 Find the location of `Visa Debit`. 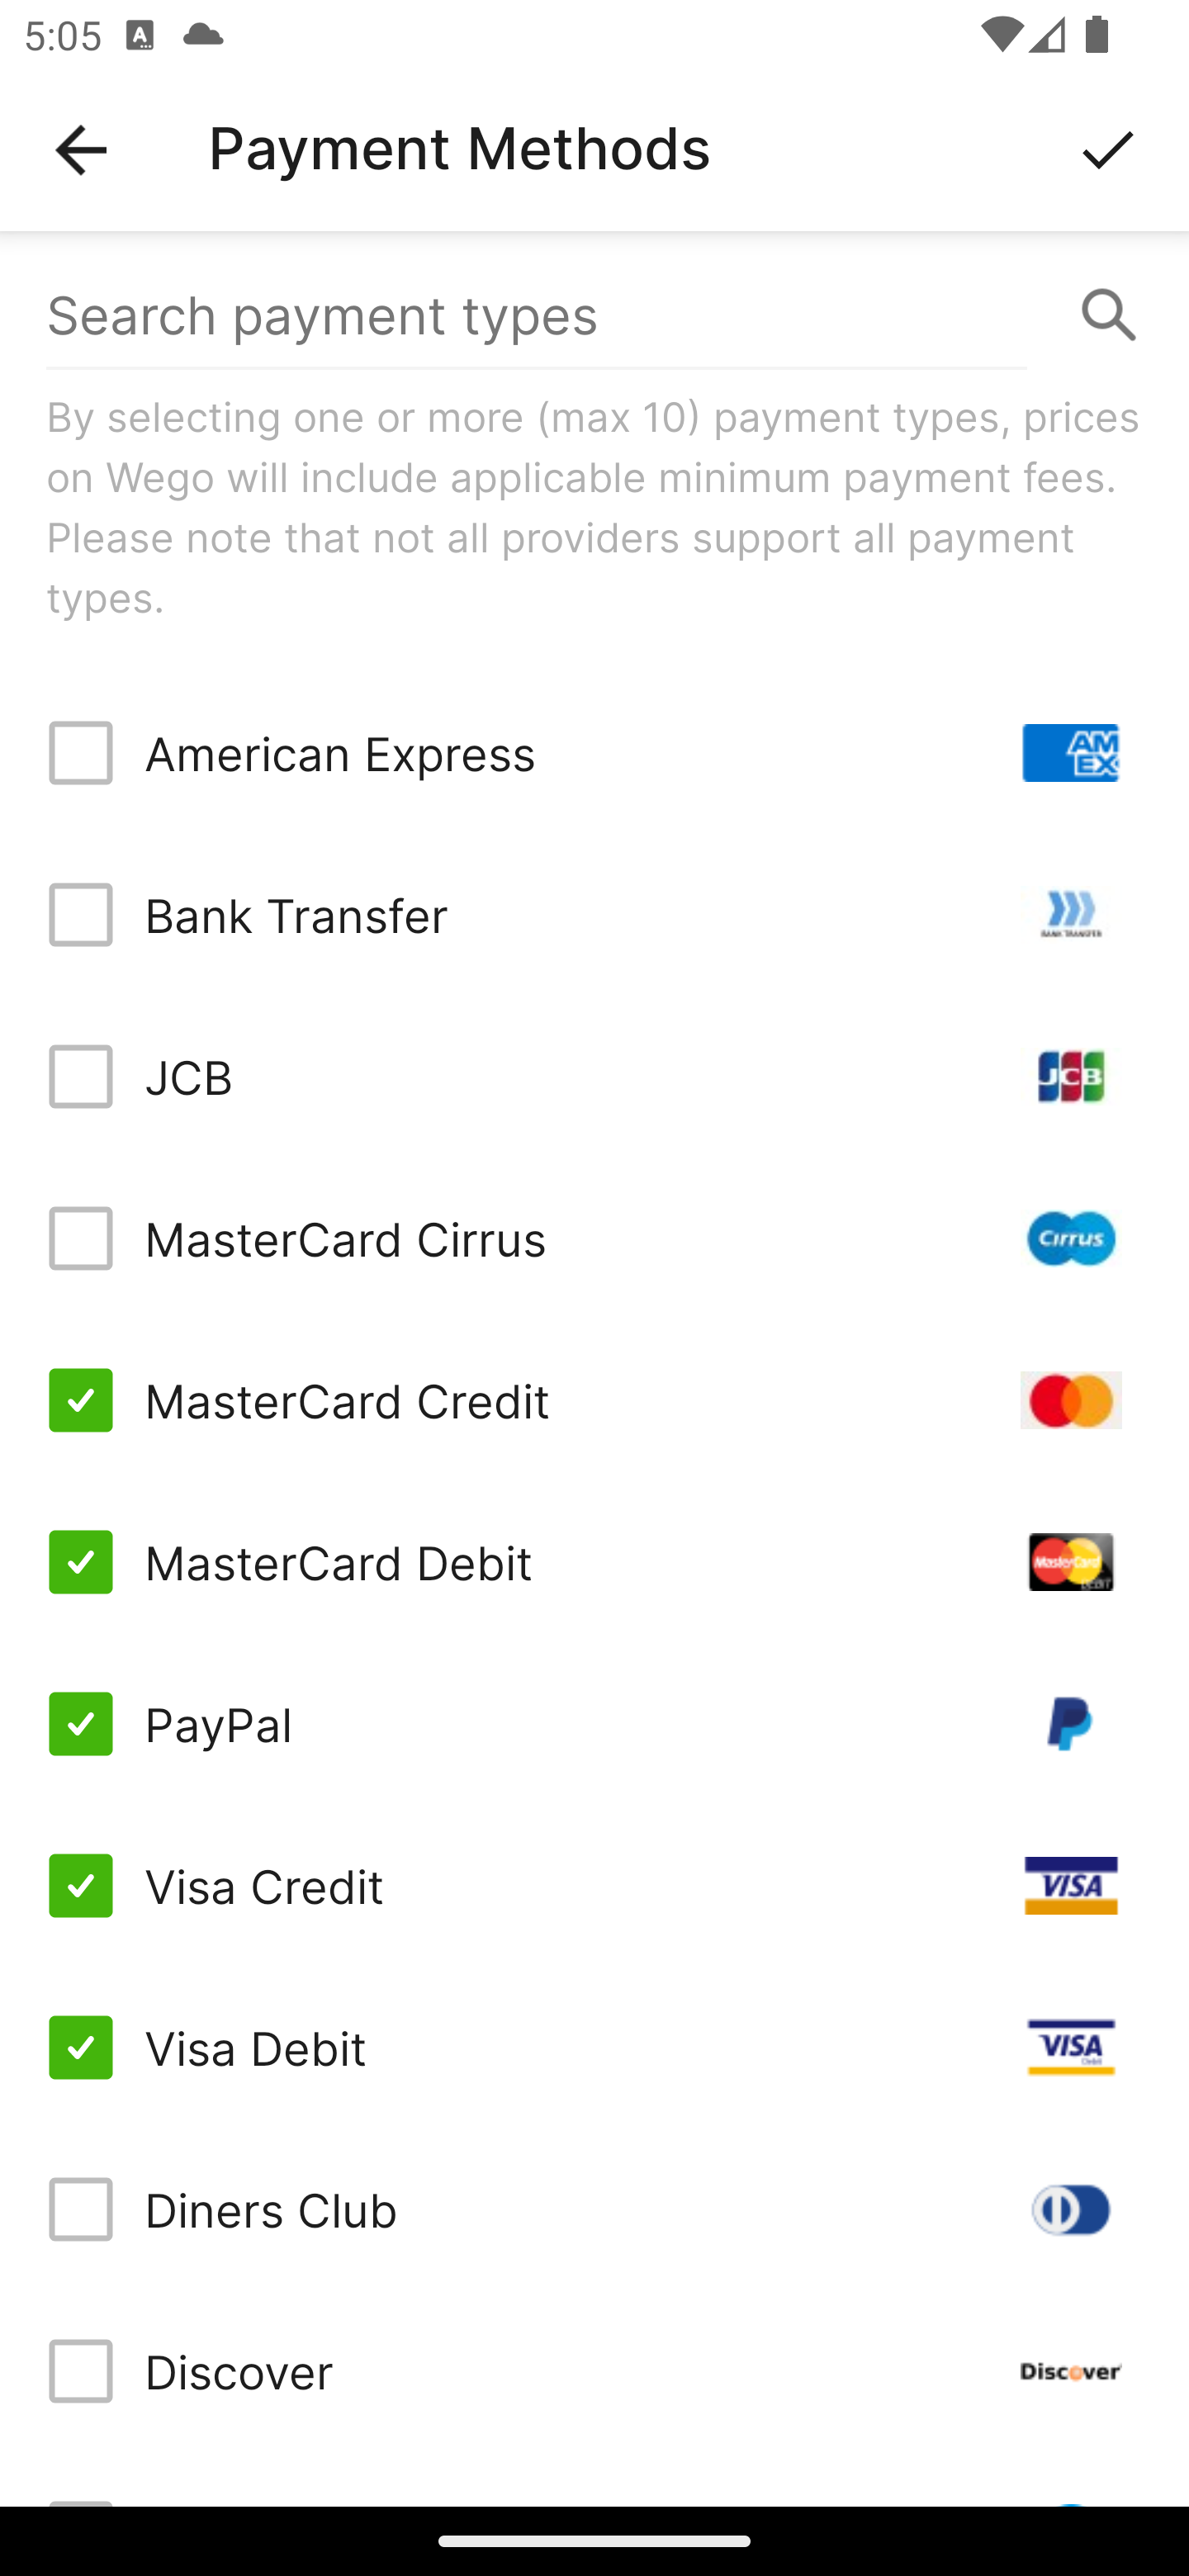

Visa Debit is located at coordinates (594, 2046).